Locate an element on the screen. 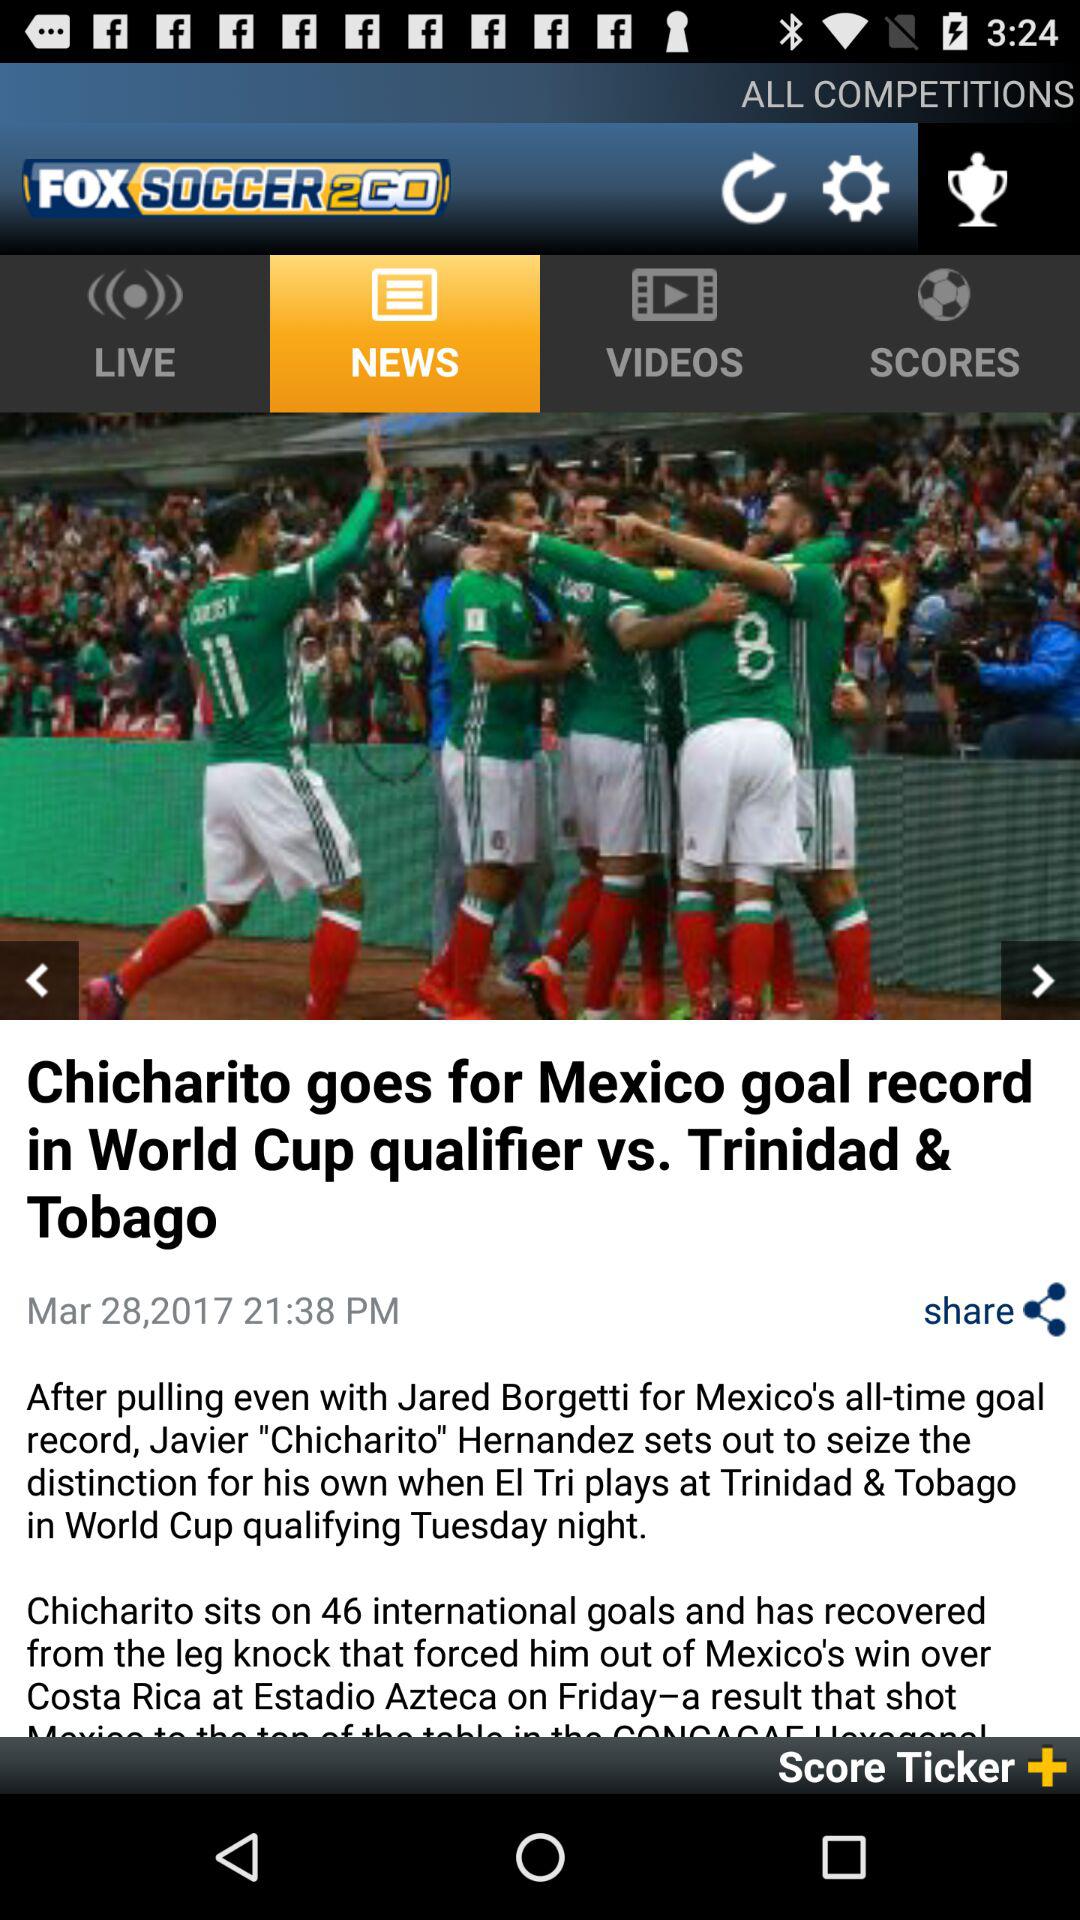  turn off the app below the all competitions icon is located at coordinates (236, 188).